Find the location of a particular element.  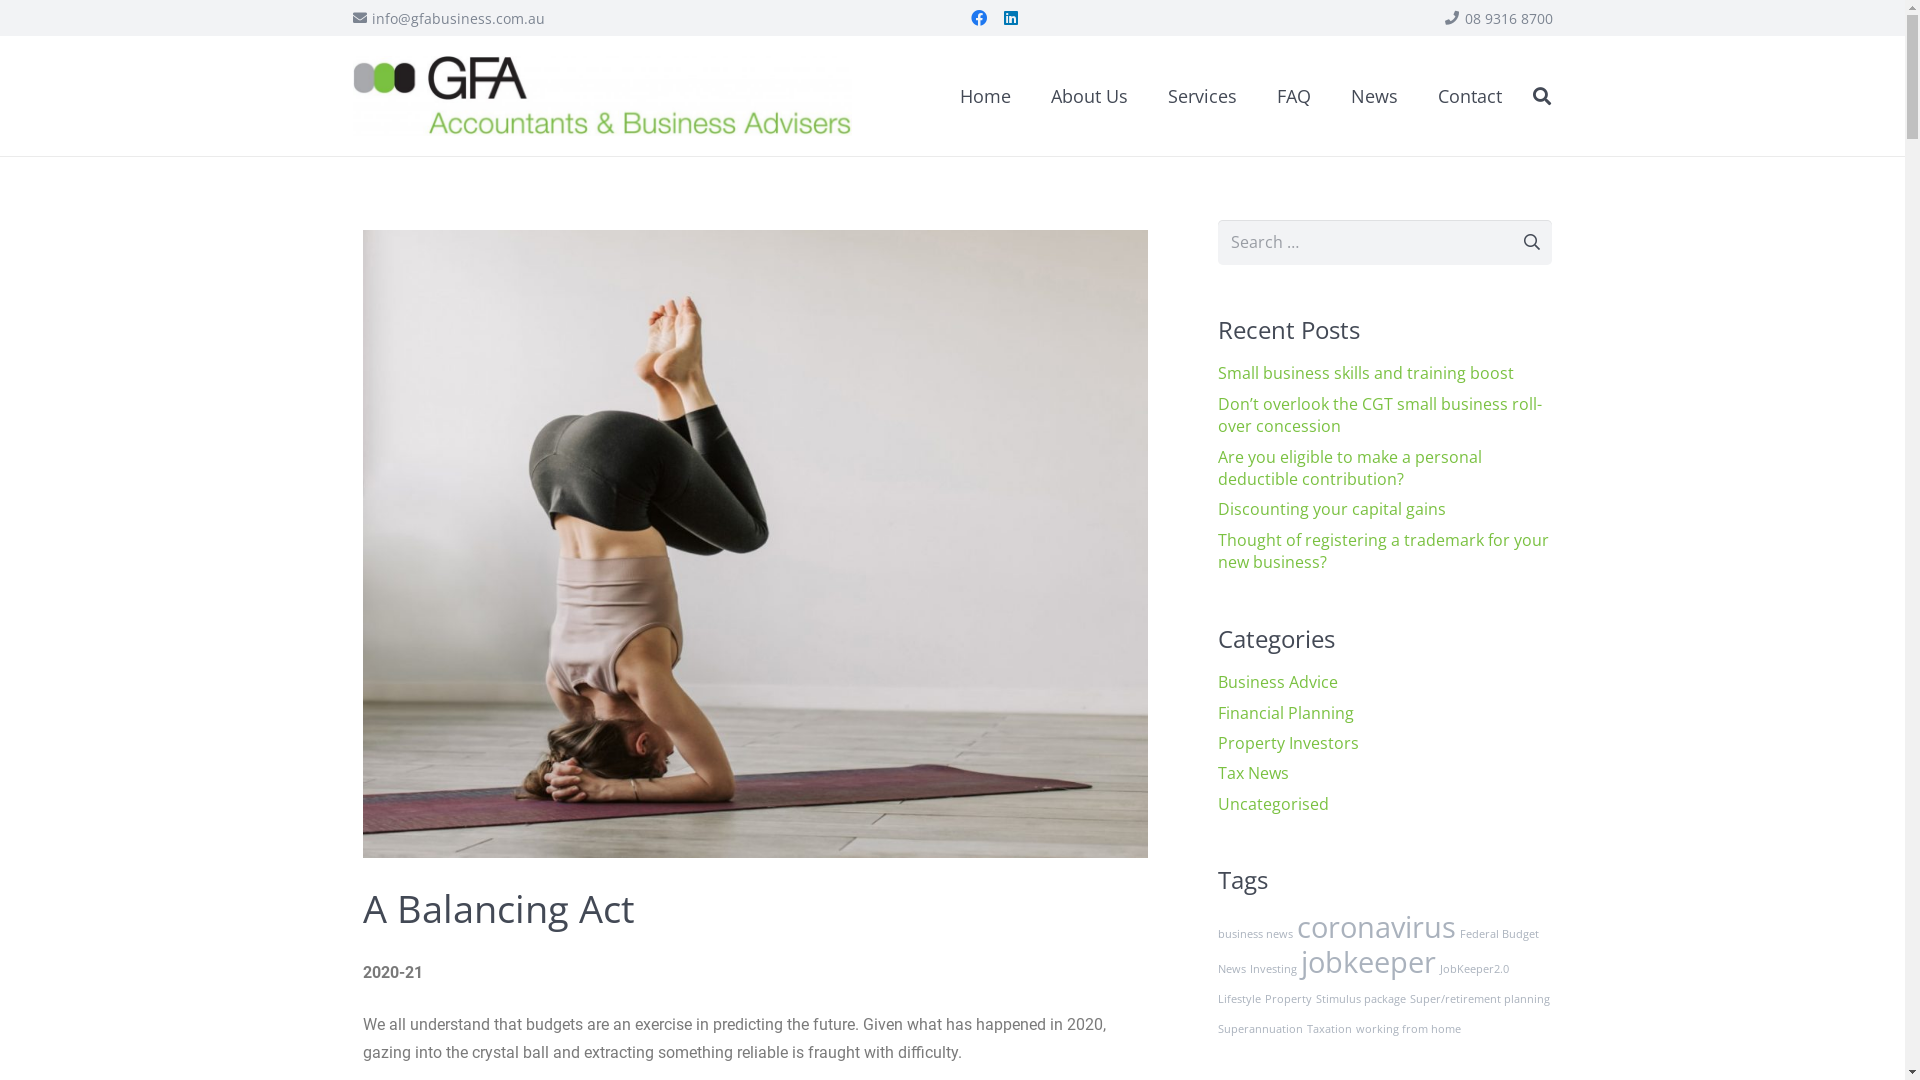

Search is located at coordinates (1522, 242).